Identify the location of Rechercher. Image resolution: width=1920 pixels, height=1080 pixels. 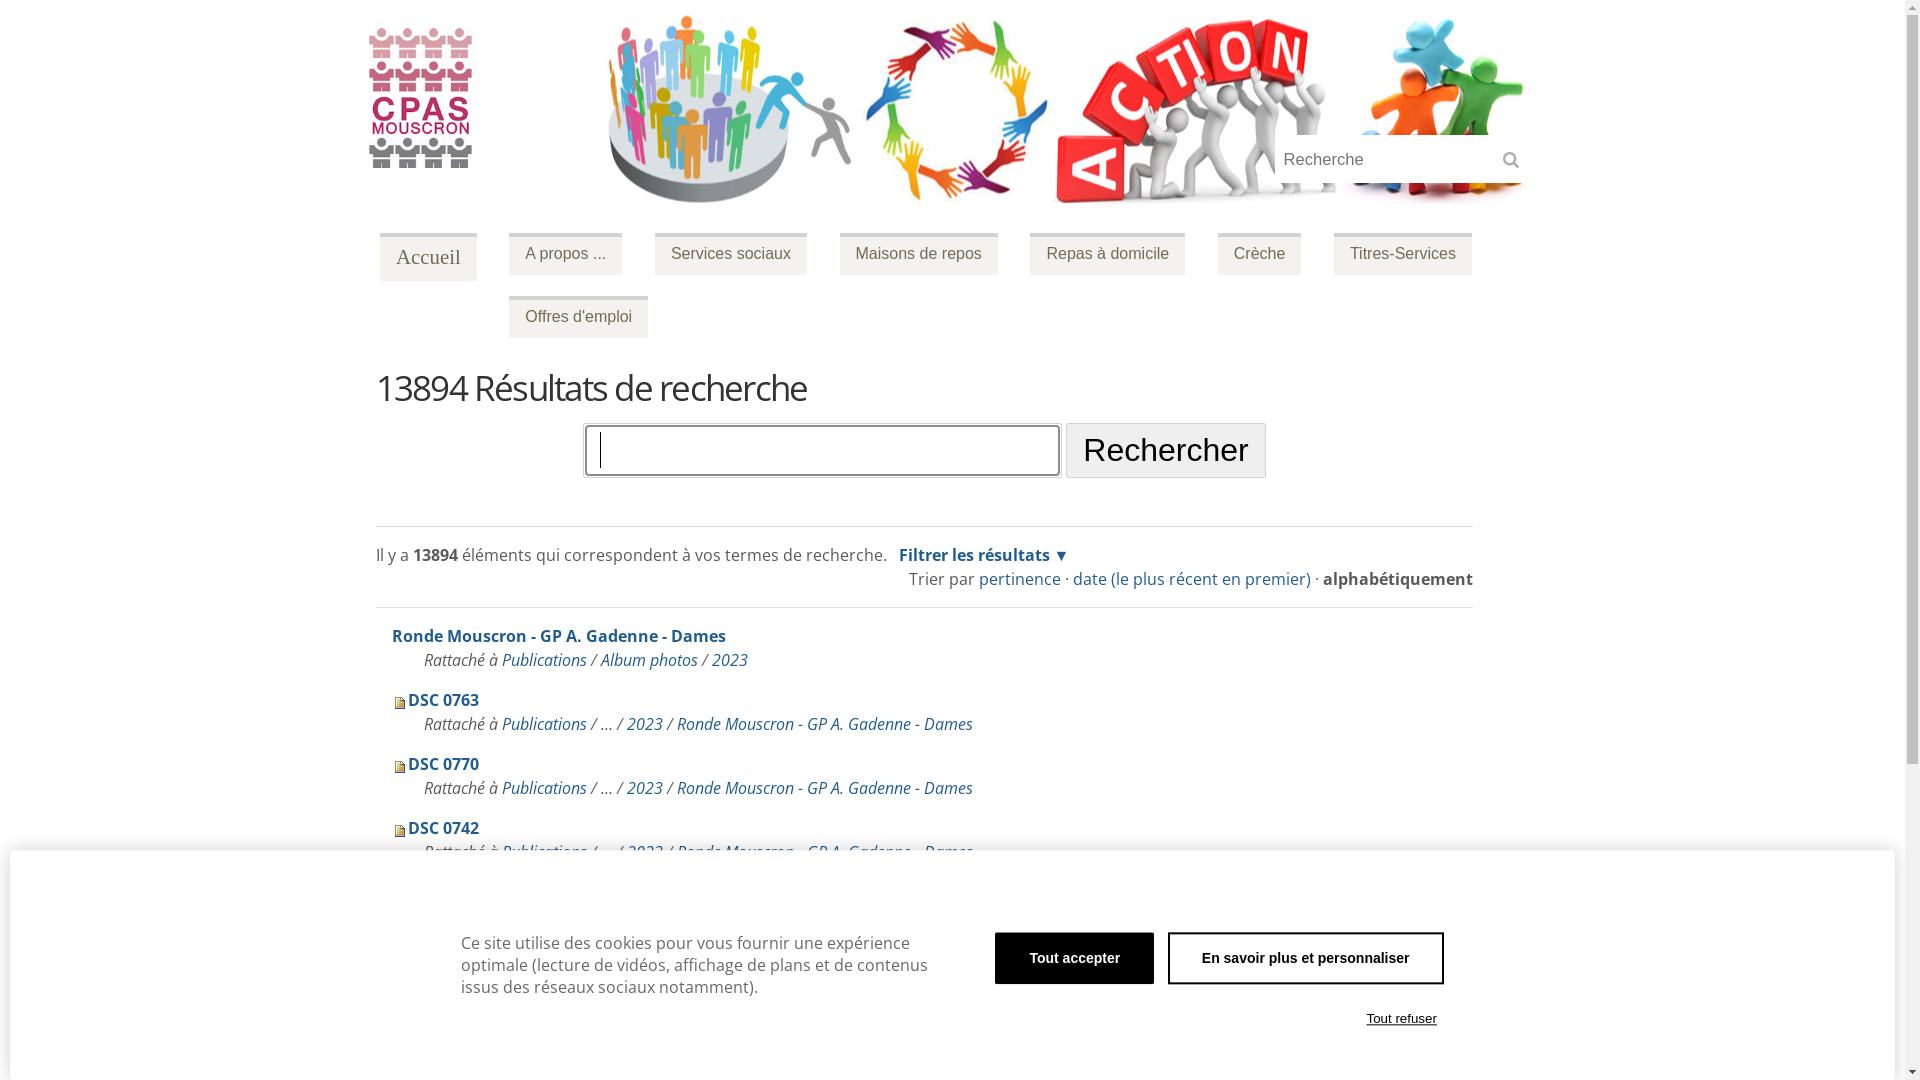
(1166, 450).